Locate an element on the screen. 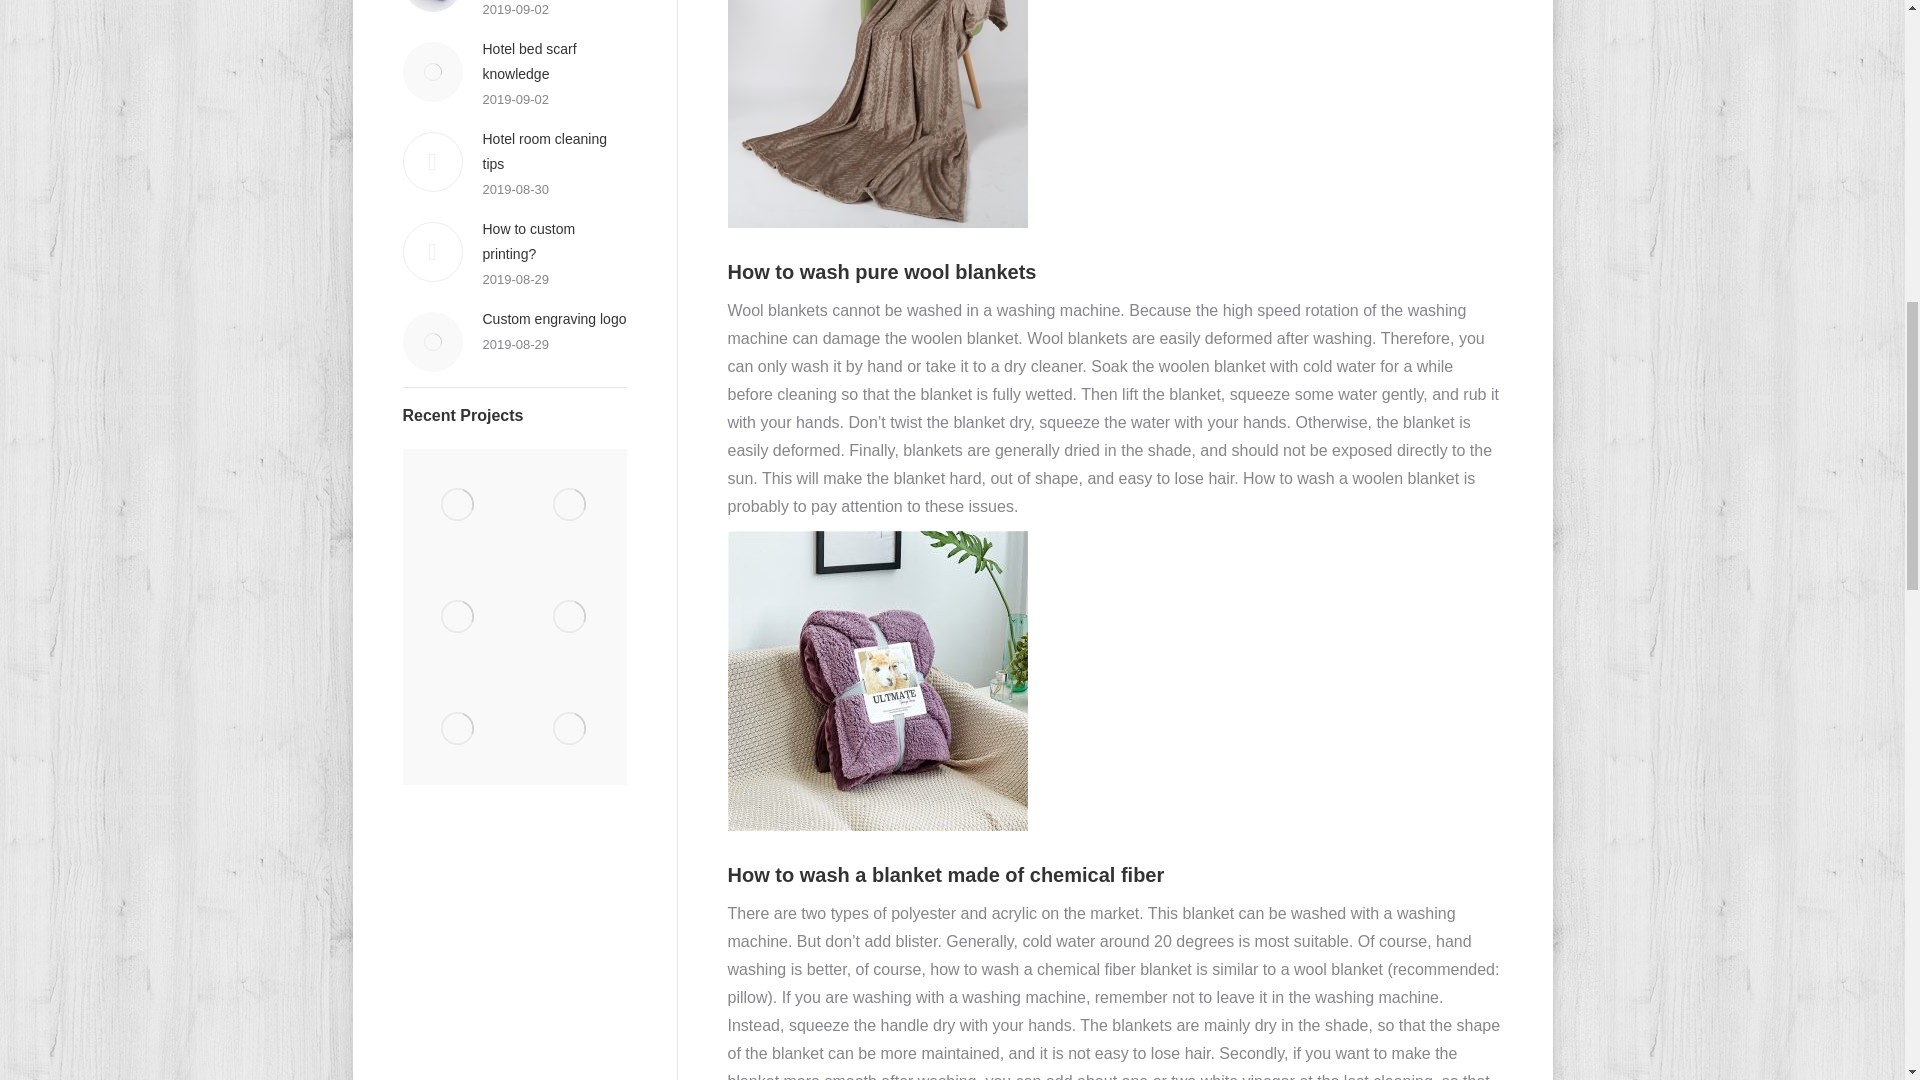 This screenshot has height=1080, width=1920. Color hotel cotton mattress topper is located at coordinates (570, 616).